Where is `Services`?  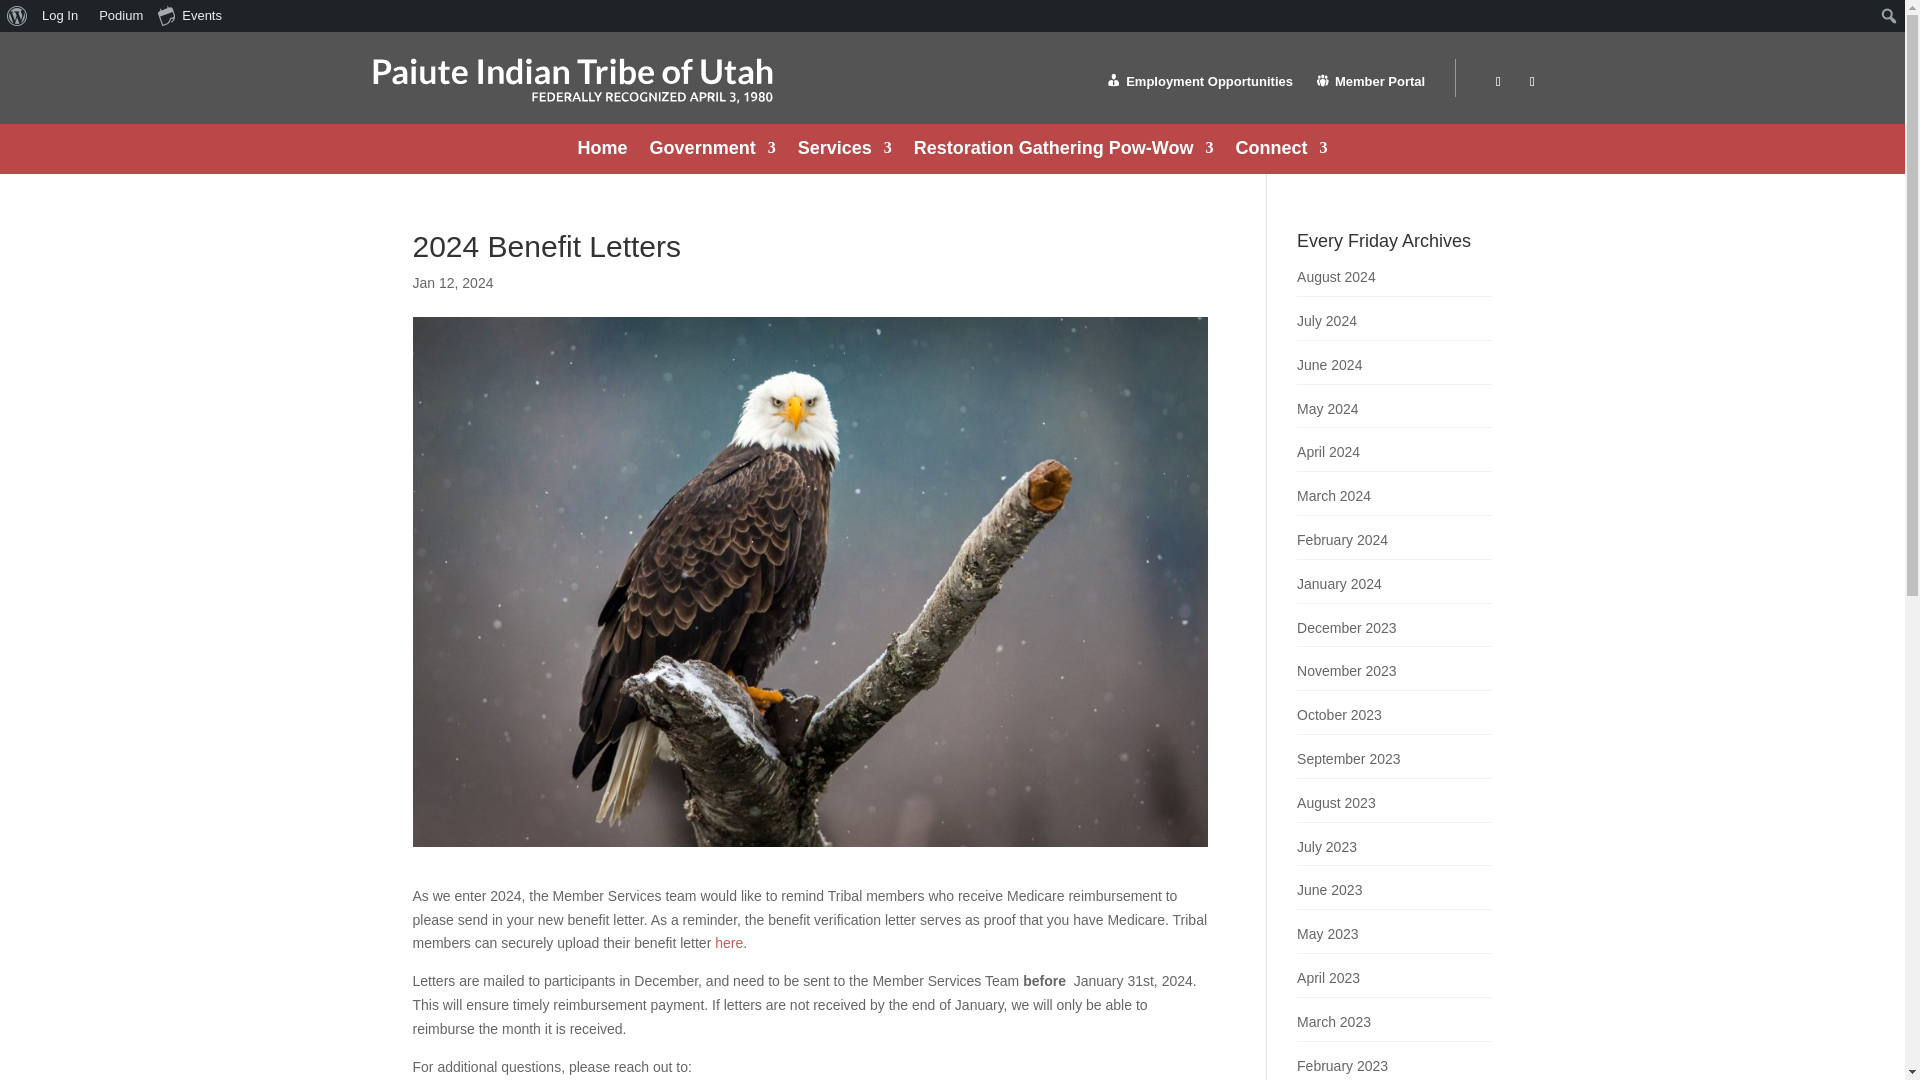
Services is located at coordinates (845, 152).